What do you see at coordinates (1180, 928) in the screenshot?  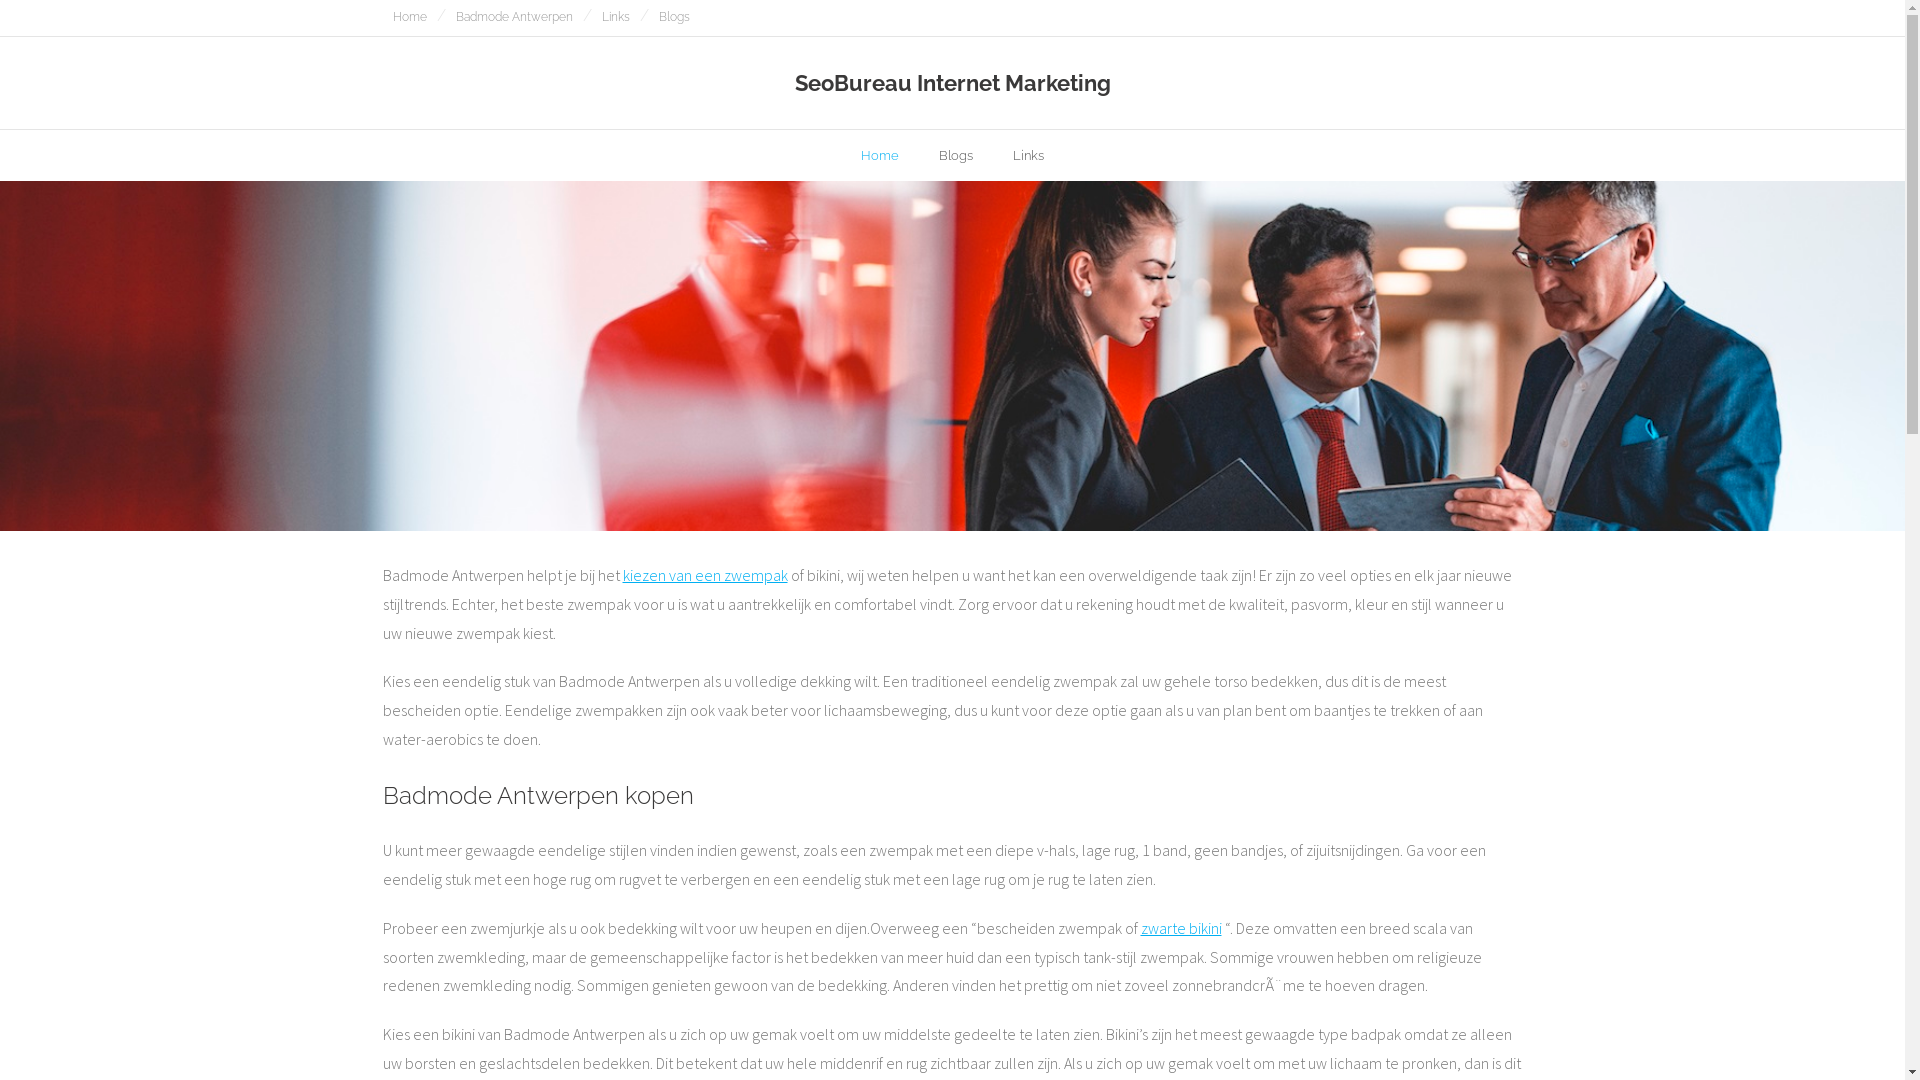 I see `zwarte bikini` at bounding box center [1180, 928].